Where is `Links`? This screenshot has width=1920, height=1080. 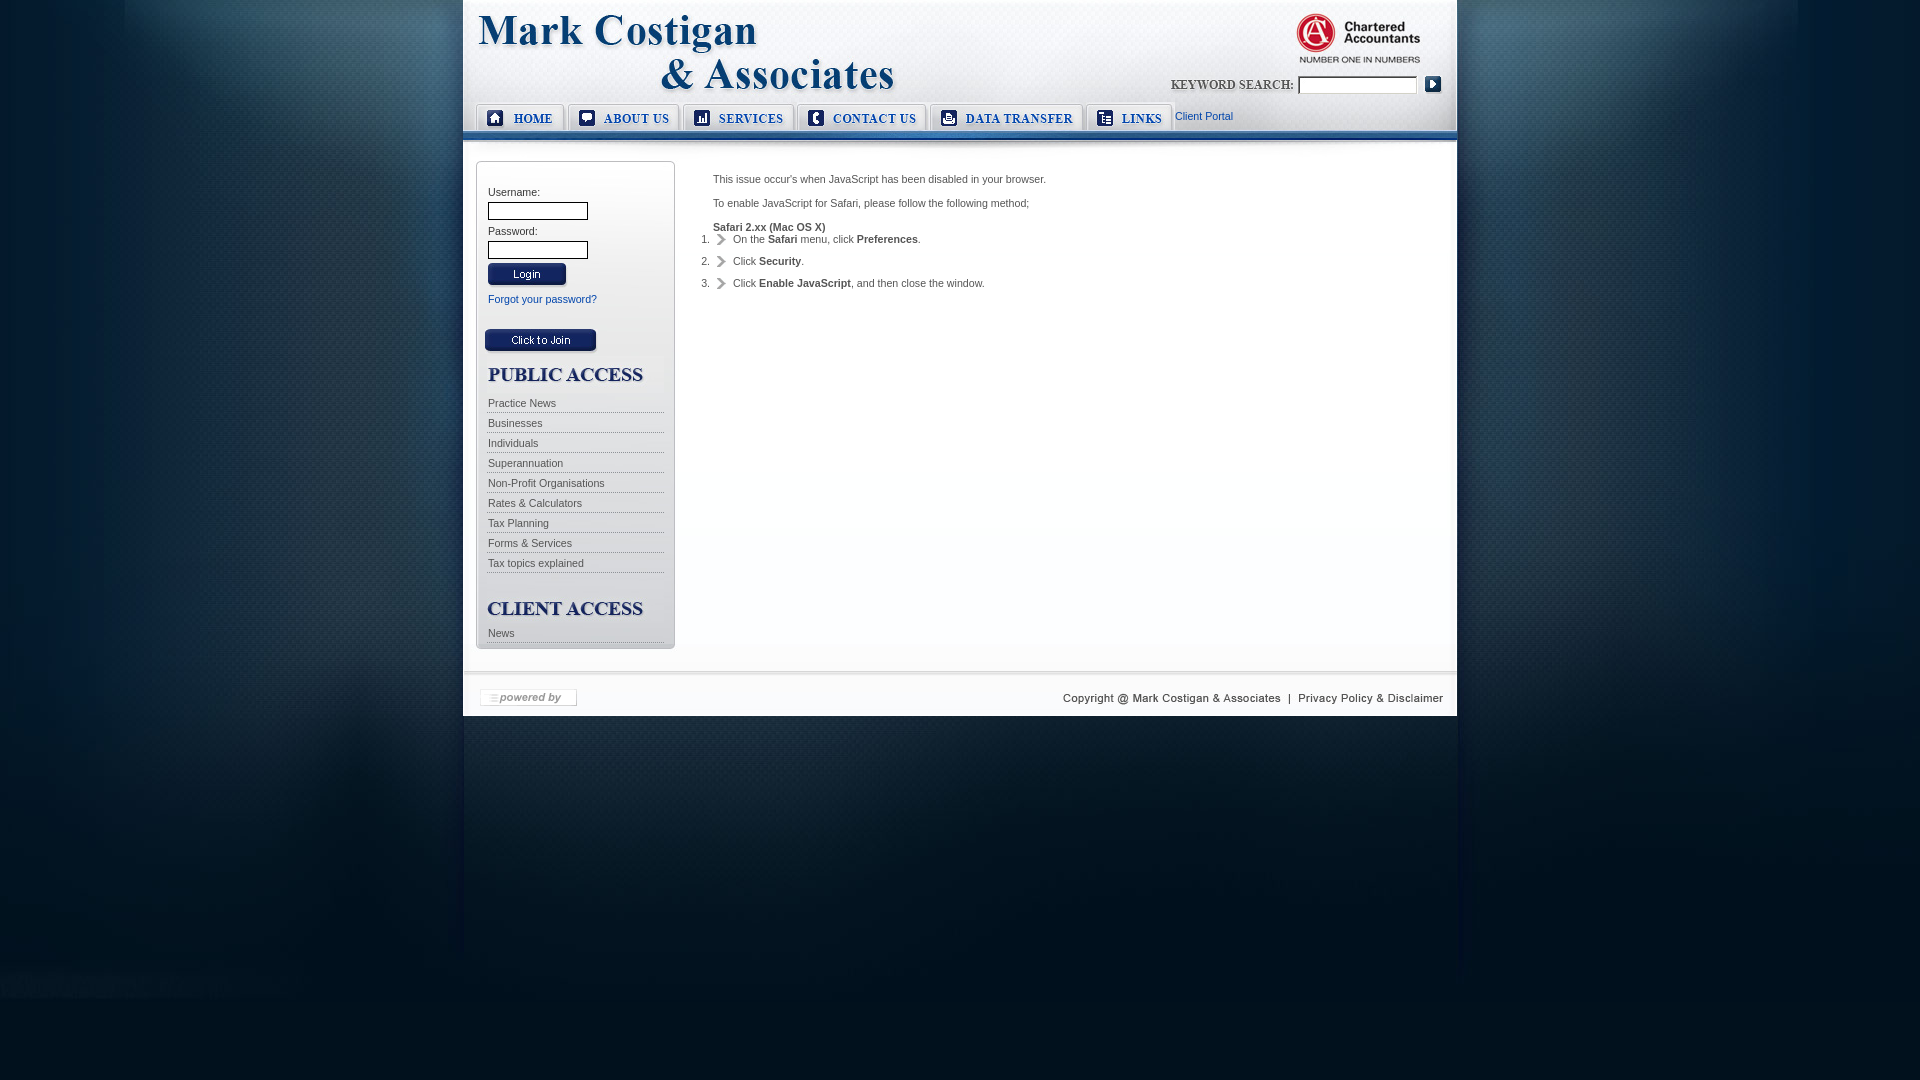 Links is located at coordinates (1130, 126).